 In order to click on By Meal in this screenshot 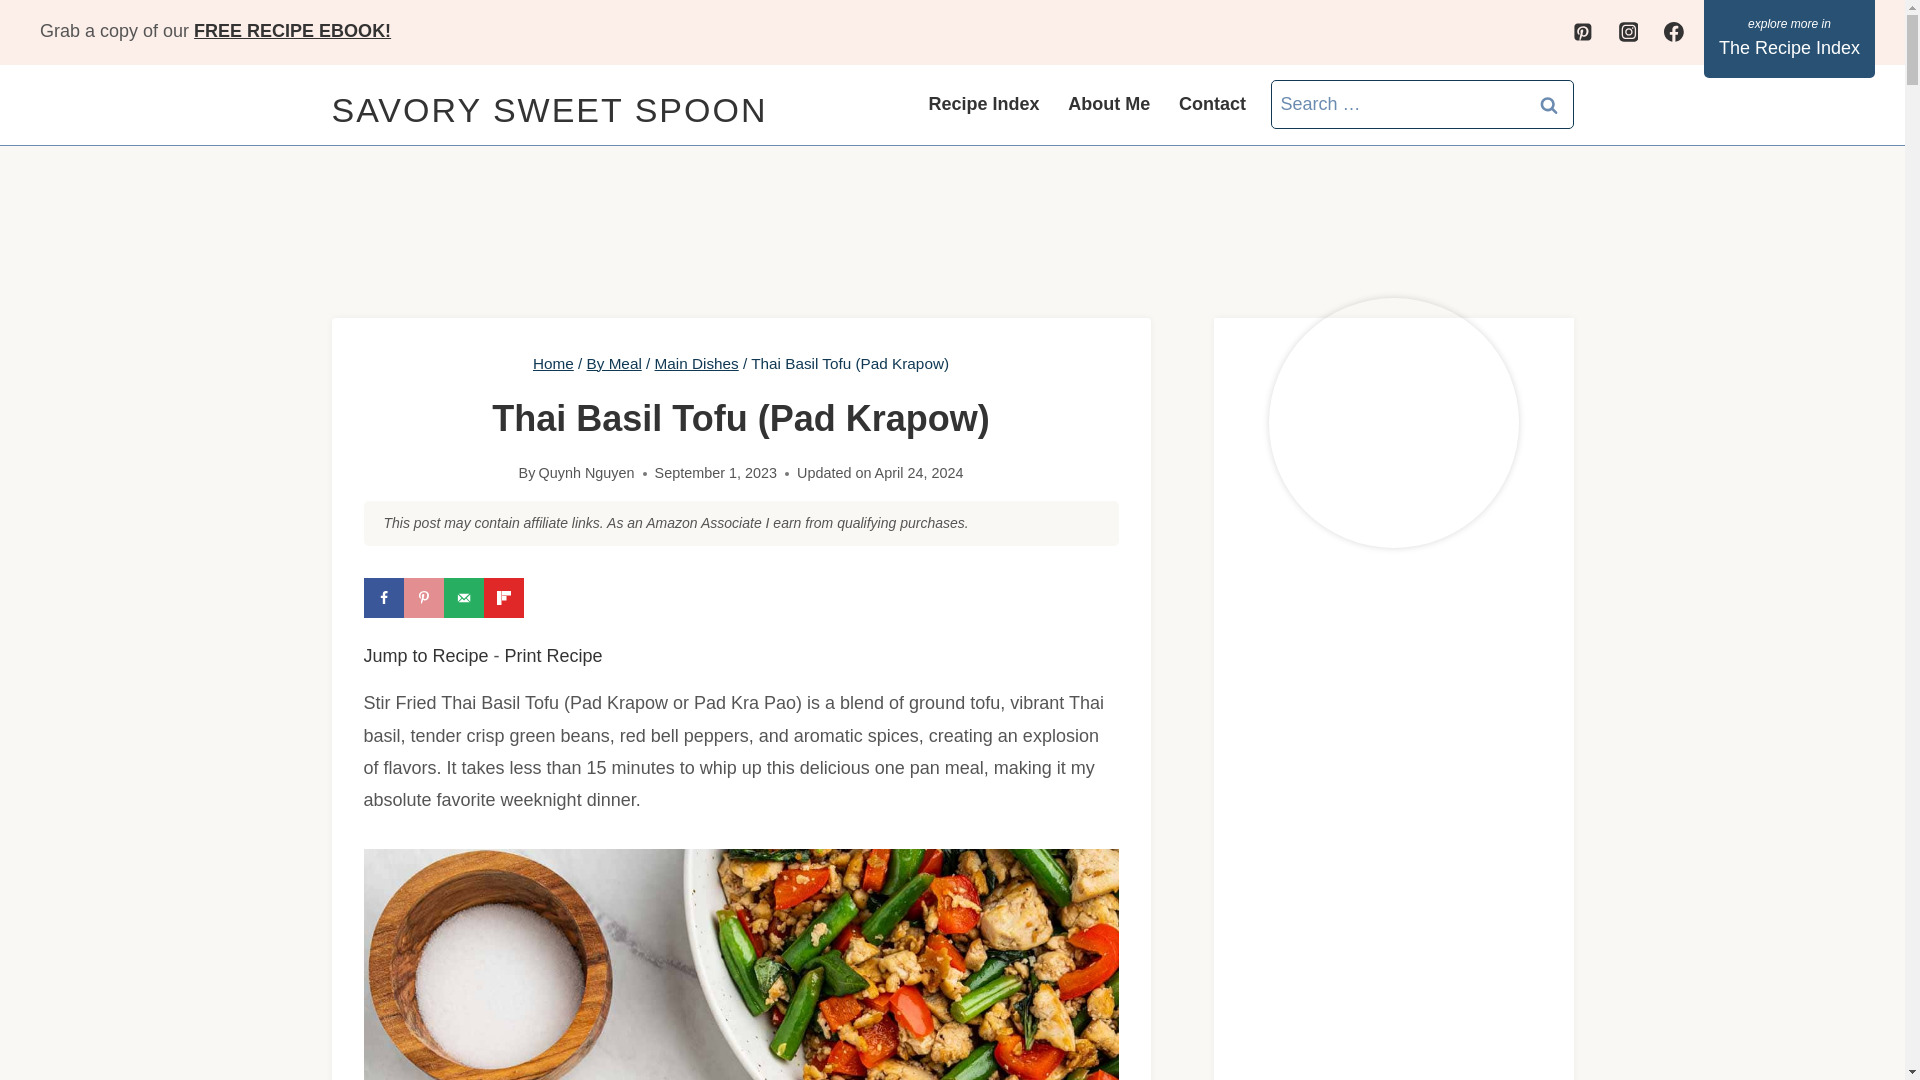, I will do `click(614, 363)`.